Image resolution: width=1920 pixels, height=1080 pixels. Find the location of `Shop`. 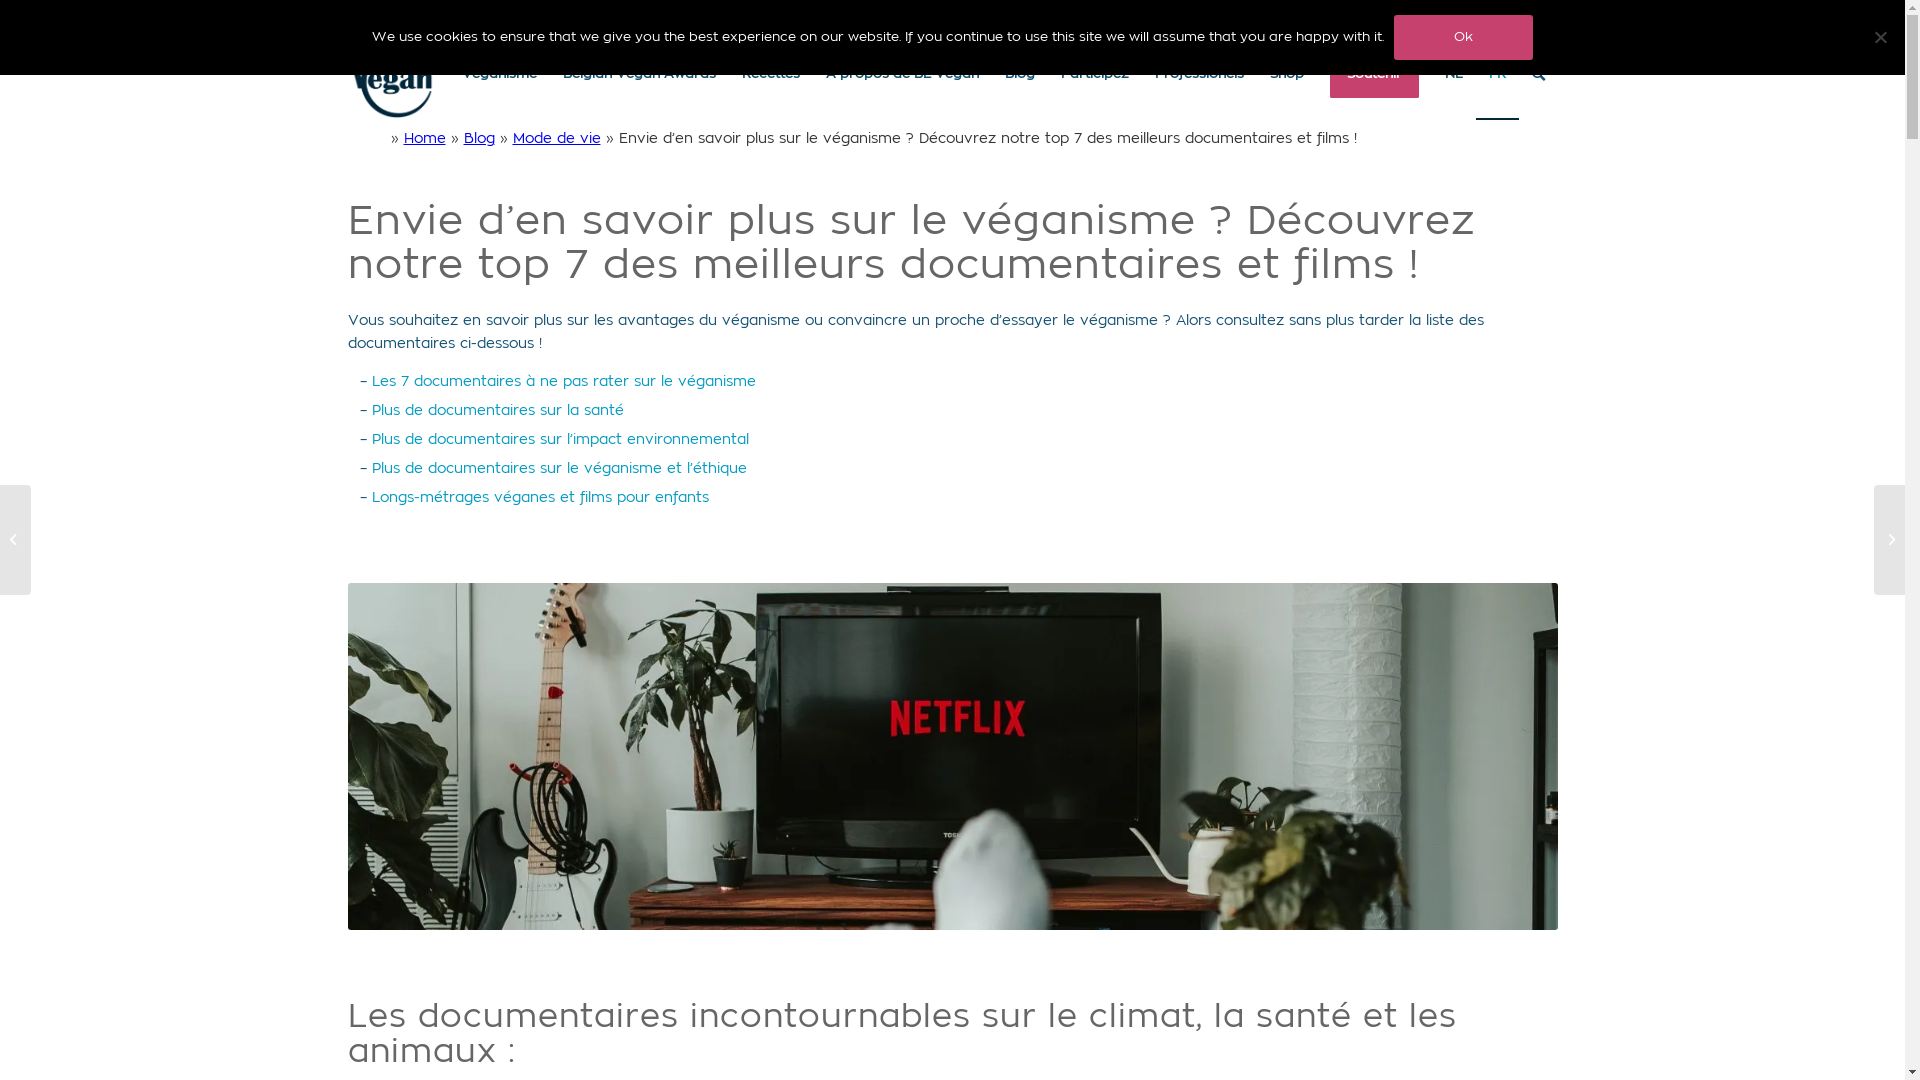

Shop is located at coordinates (1286, 75).